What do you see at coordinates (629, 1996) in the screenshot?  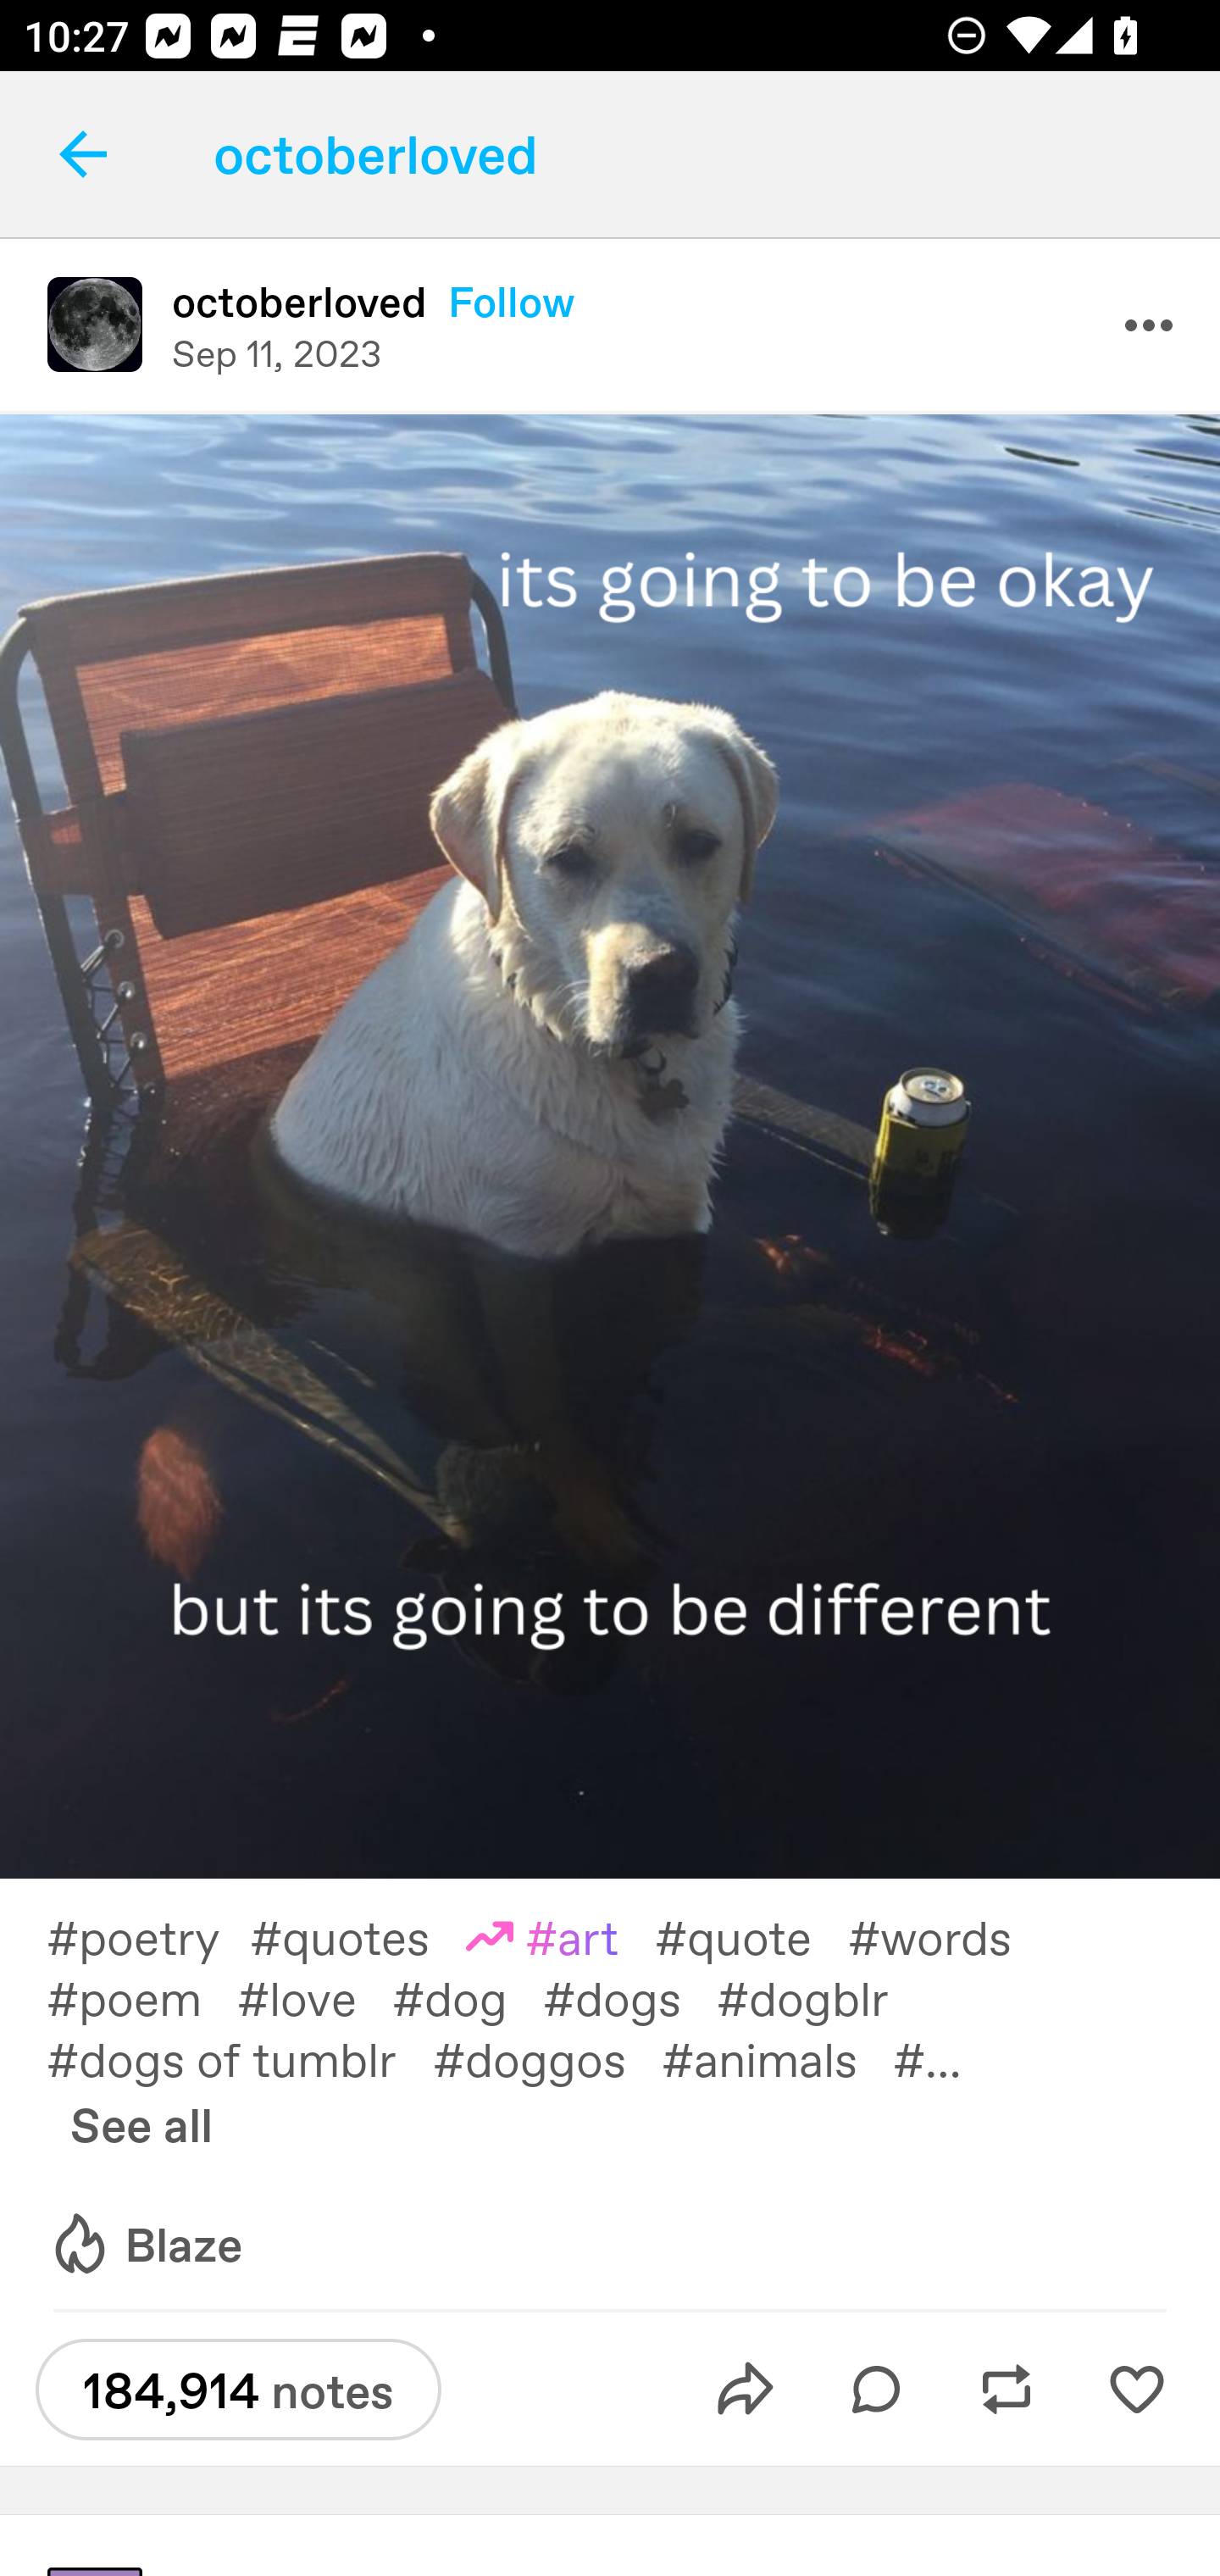 I see `#dogs` at bounding box center [629, 1996].